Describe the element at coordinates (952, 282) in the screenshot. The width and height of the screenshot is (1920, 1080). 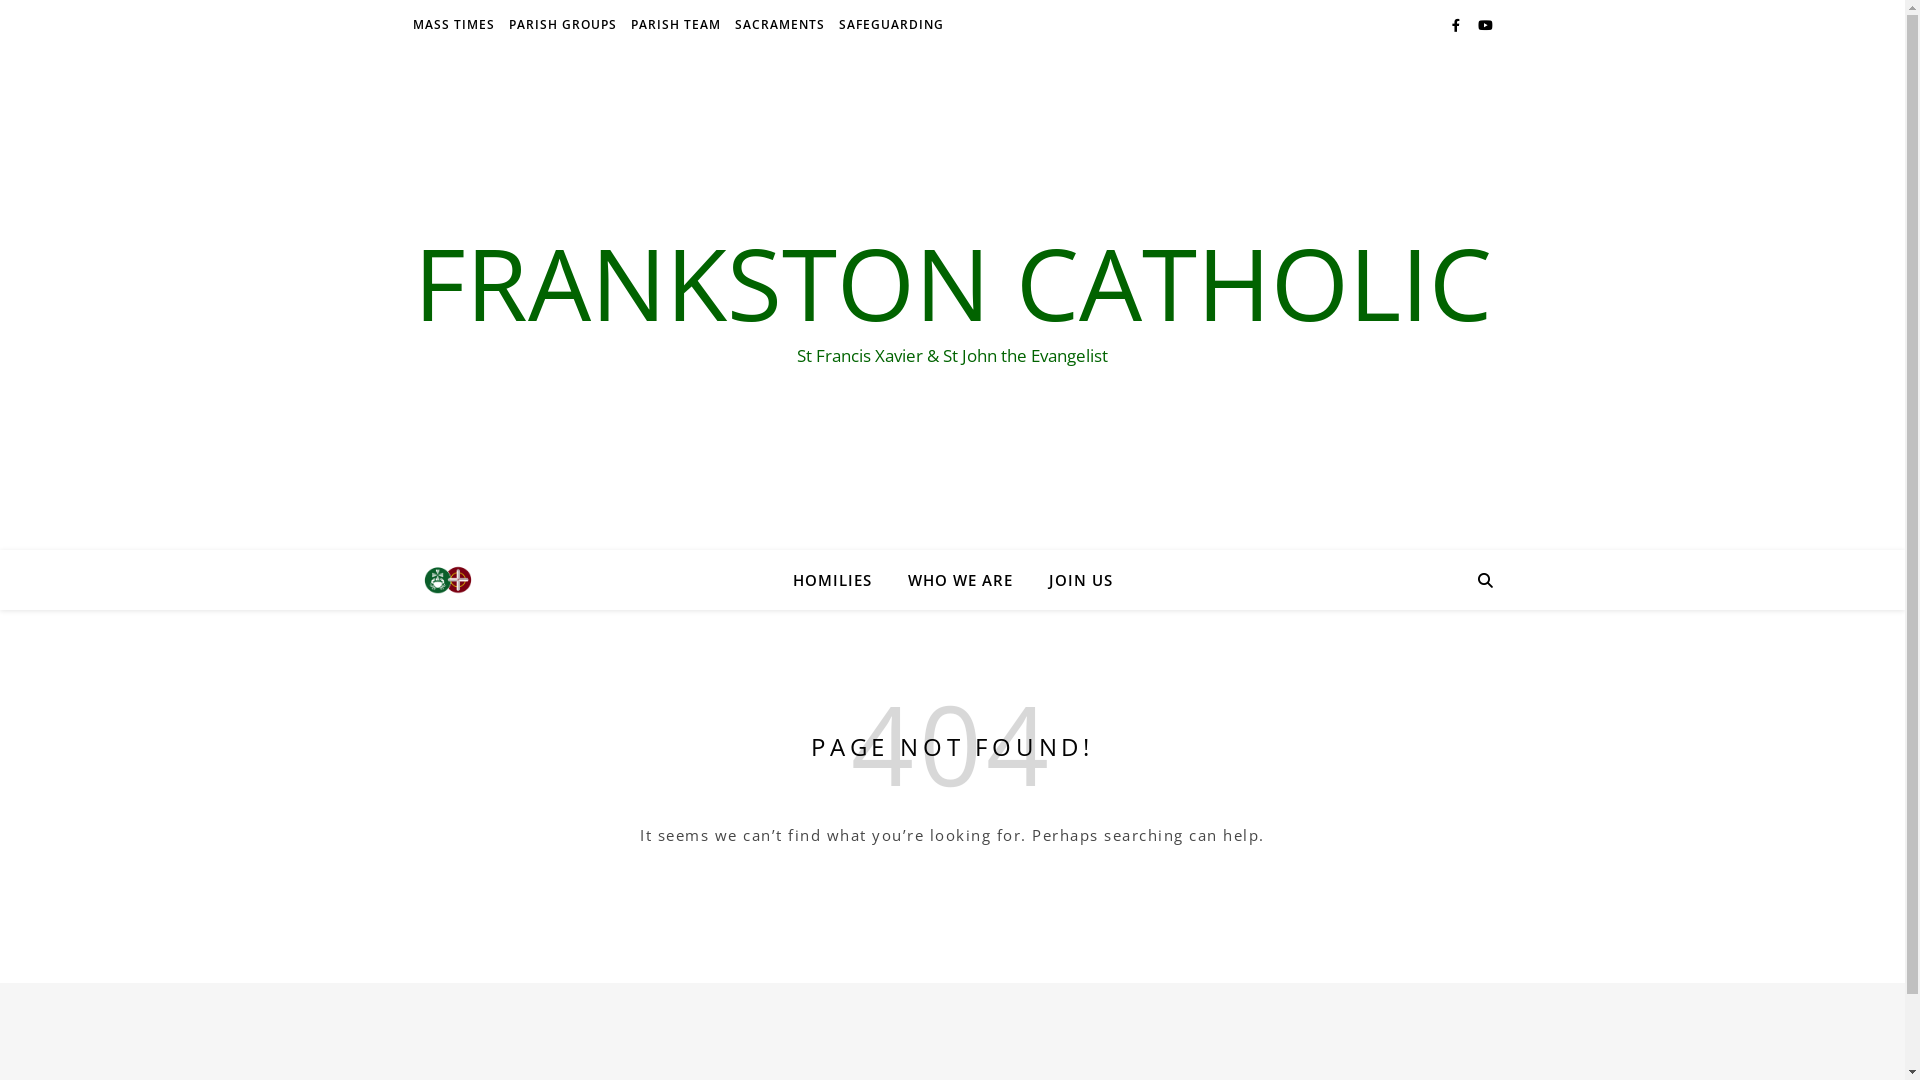
I see `FRANKSTON CATHOLIC` at that location.